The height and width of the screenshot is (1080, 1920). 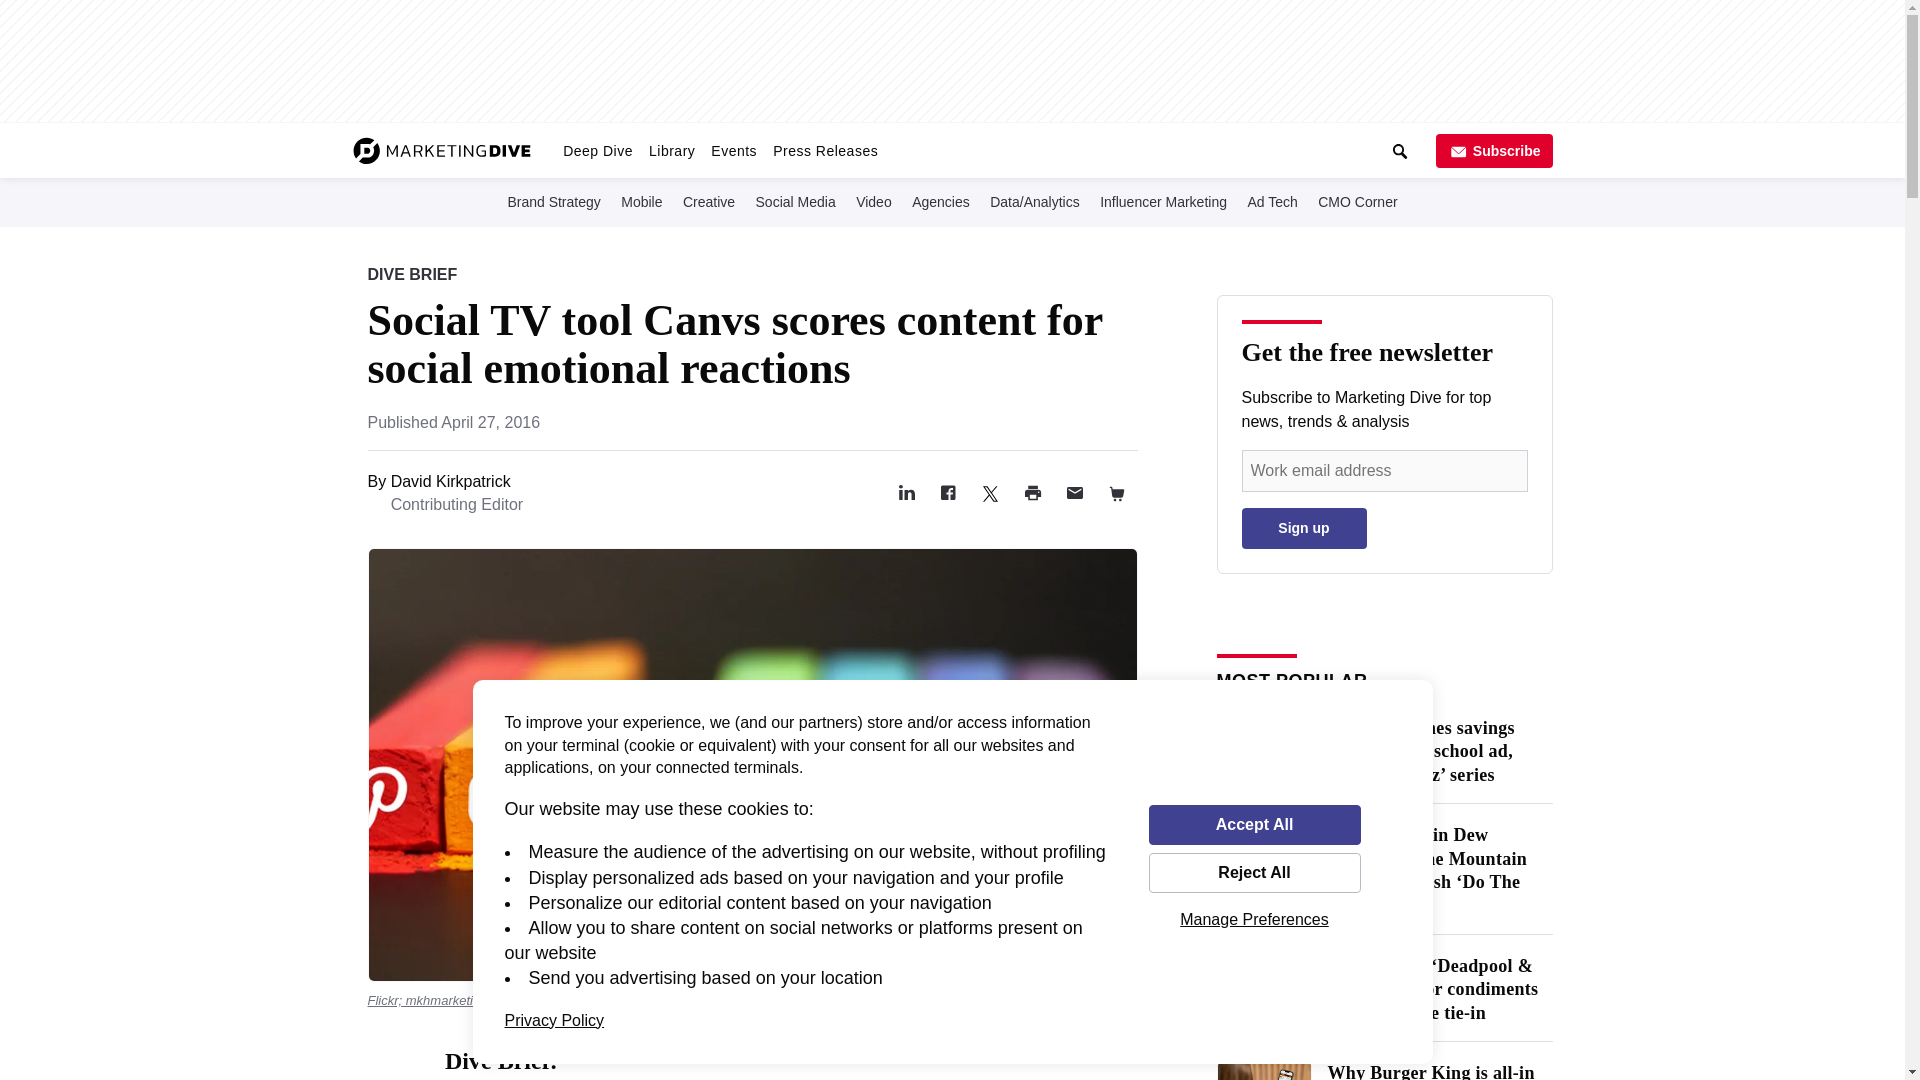 What do you see at coordinates (796, 201) in the screenshot?
I see `Social Media` at bounding box center [796, 201].